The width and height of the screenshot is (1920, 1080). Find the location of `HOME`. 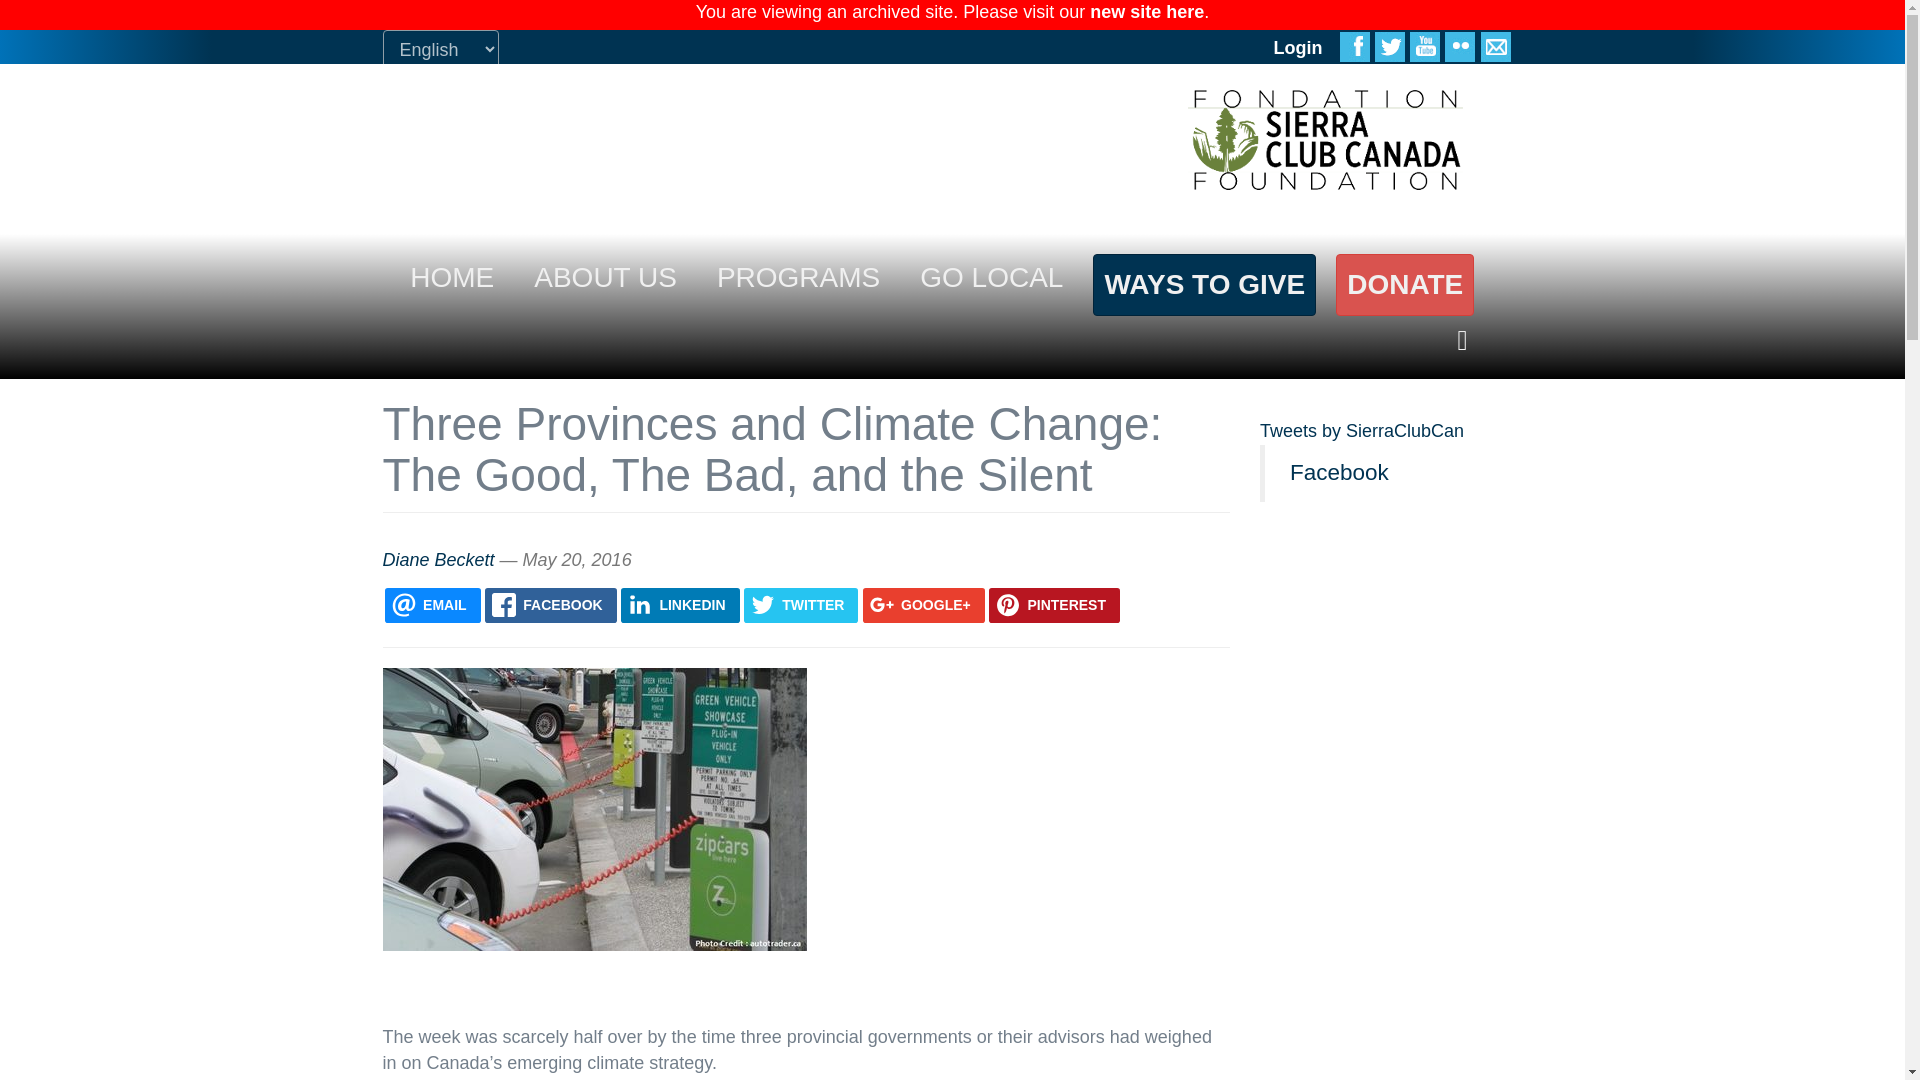

HOME is located at coordinates (451, 278).